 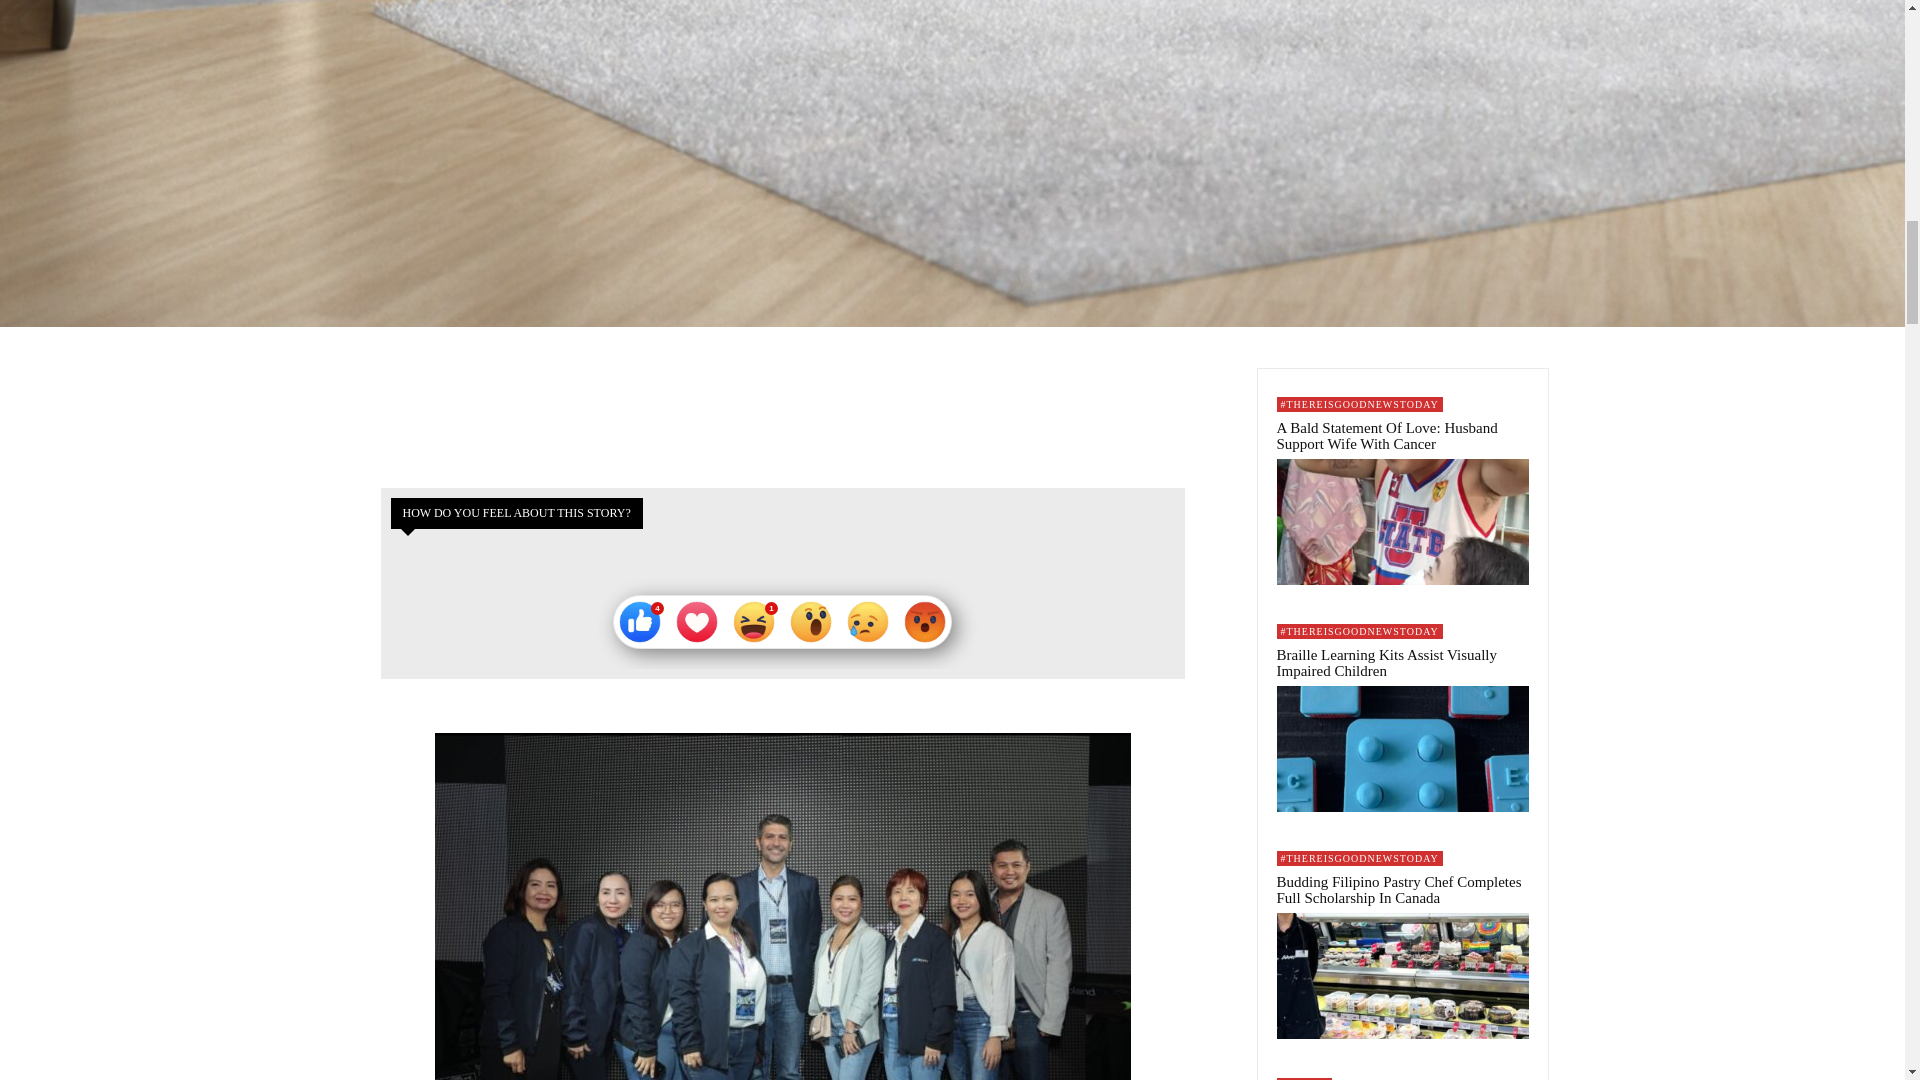 What do you see at coordinates (1402, 522) in the screenshot?
I see `A Bald Statement Of Love: Husband Support Wife With Cancer` at bounding box center [1402, 522].